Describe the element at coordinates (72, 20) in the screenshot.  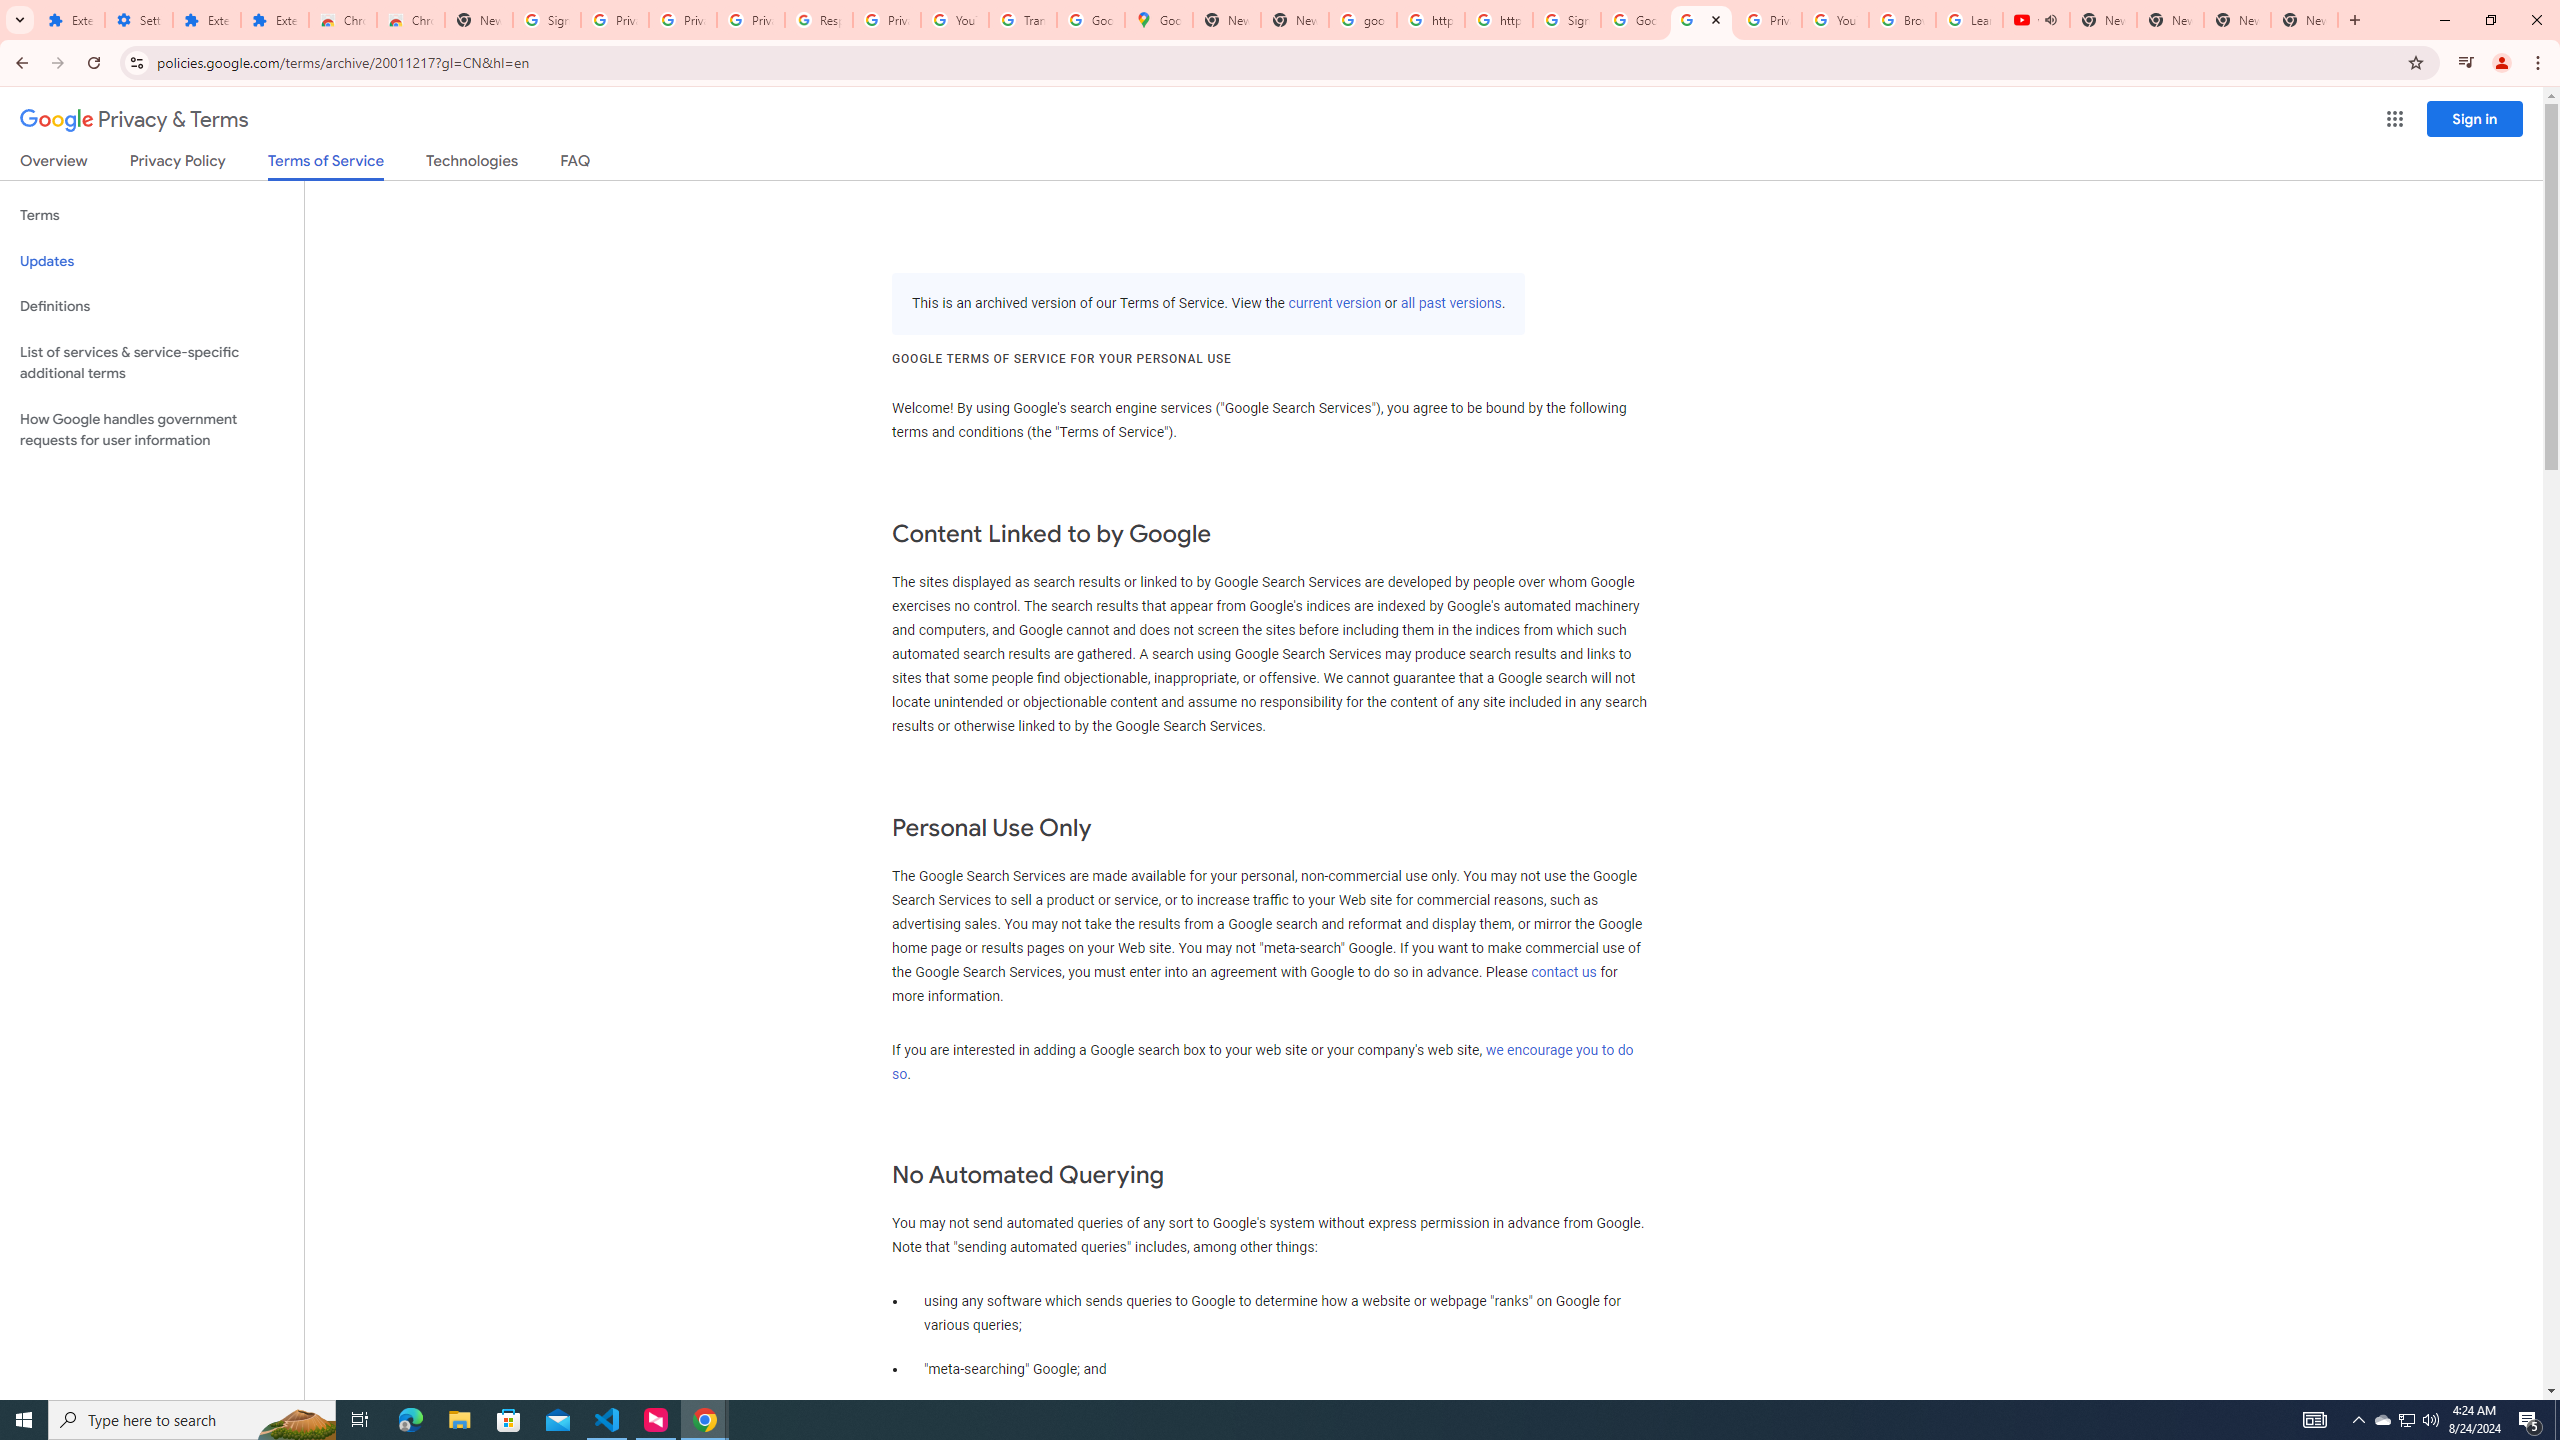
I see `Extensions` at that location.